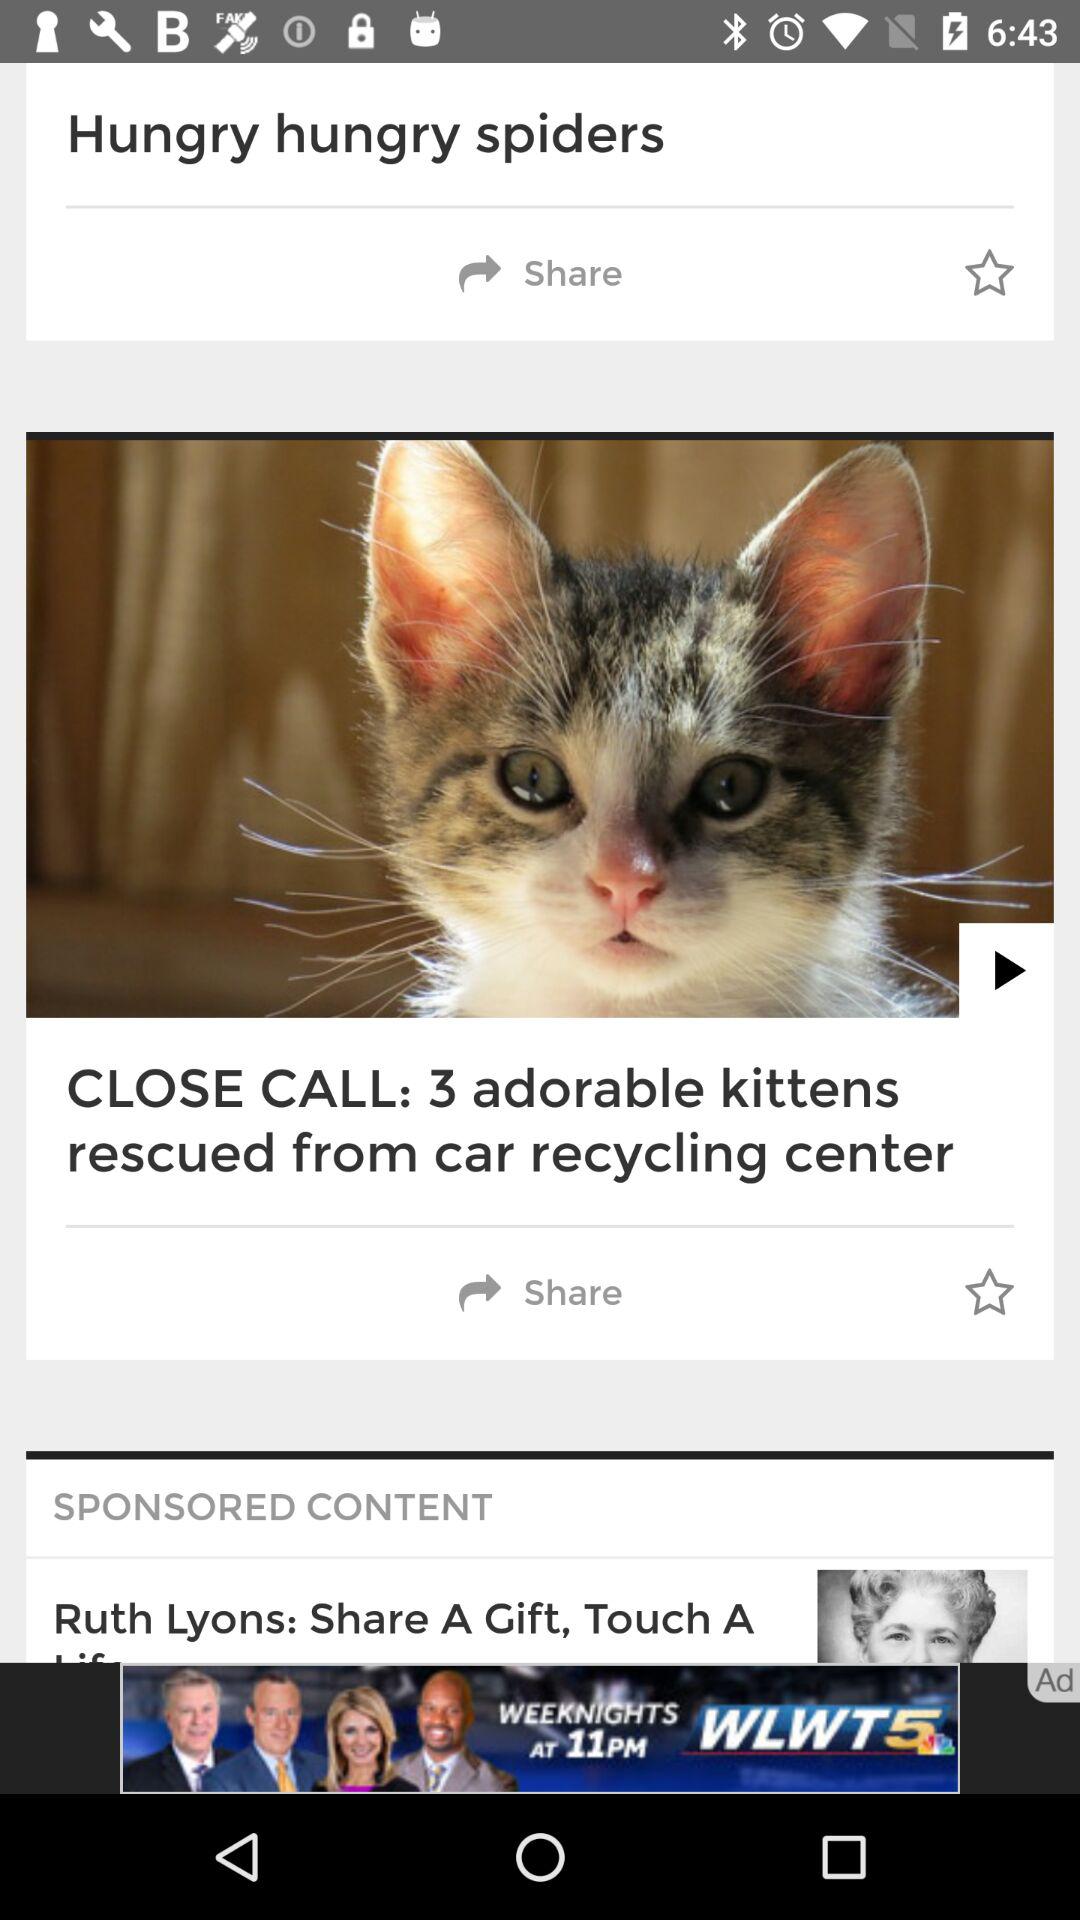  I want to click on share the article, so click(540, 1728).